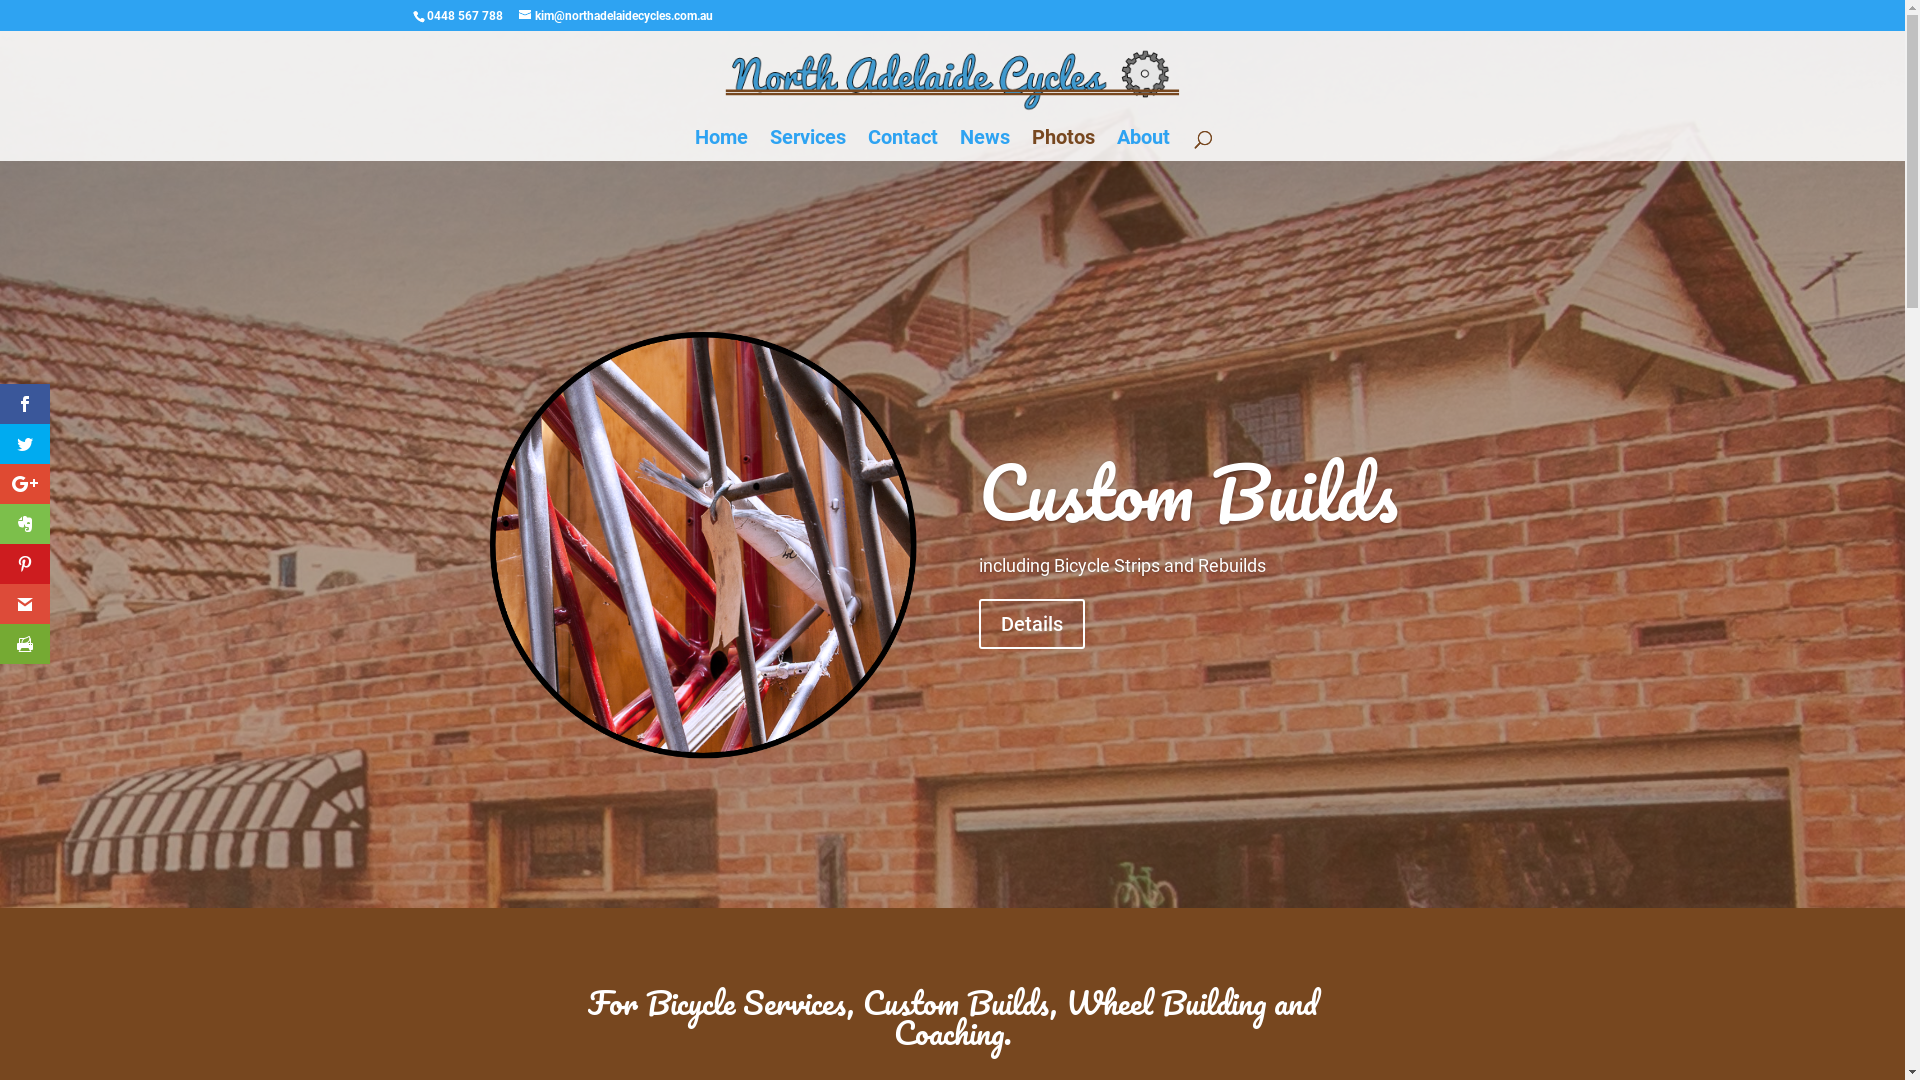  I want to click on About, so click(1144, 146).